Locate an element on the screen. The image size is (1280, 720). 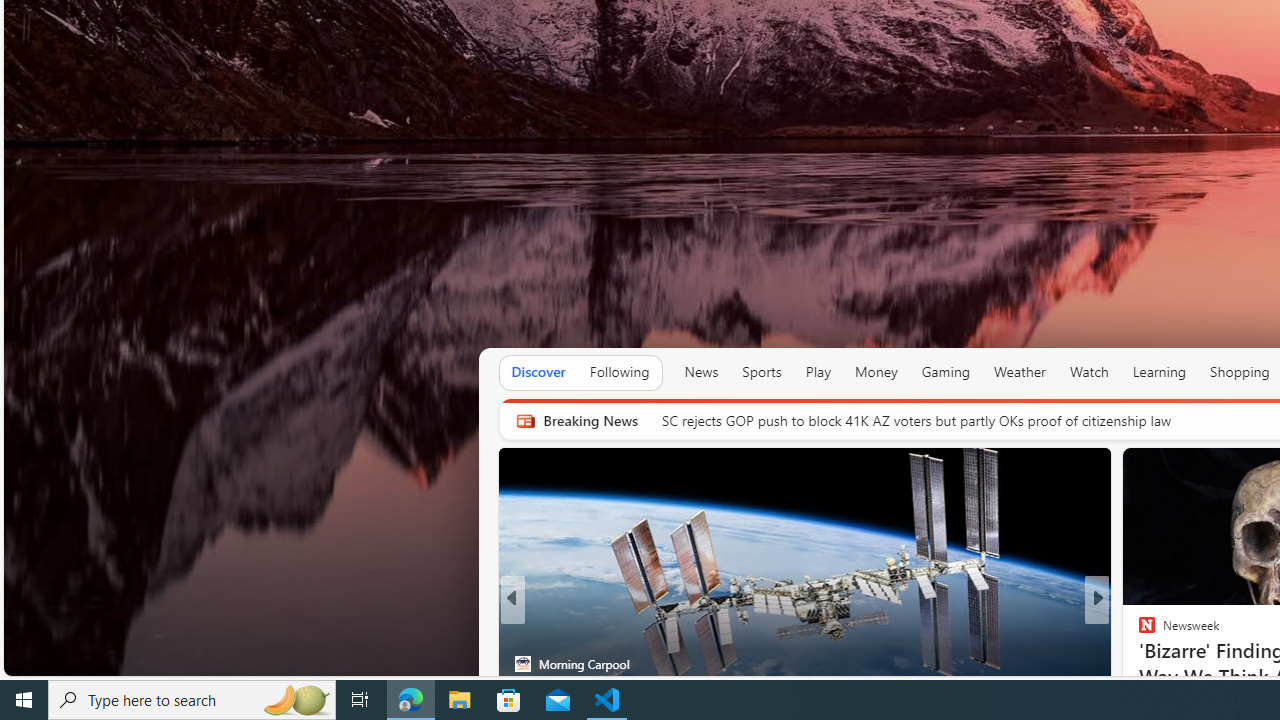
24/7 Wall St. is located at coordinates (1138, 632).